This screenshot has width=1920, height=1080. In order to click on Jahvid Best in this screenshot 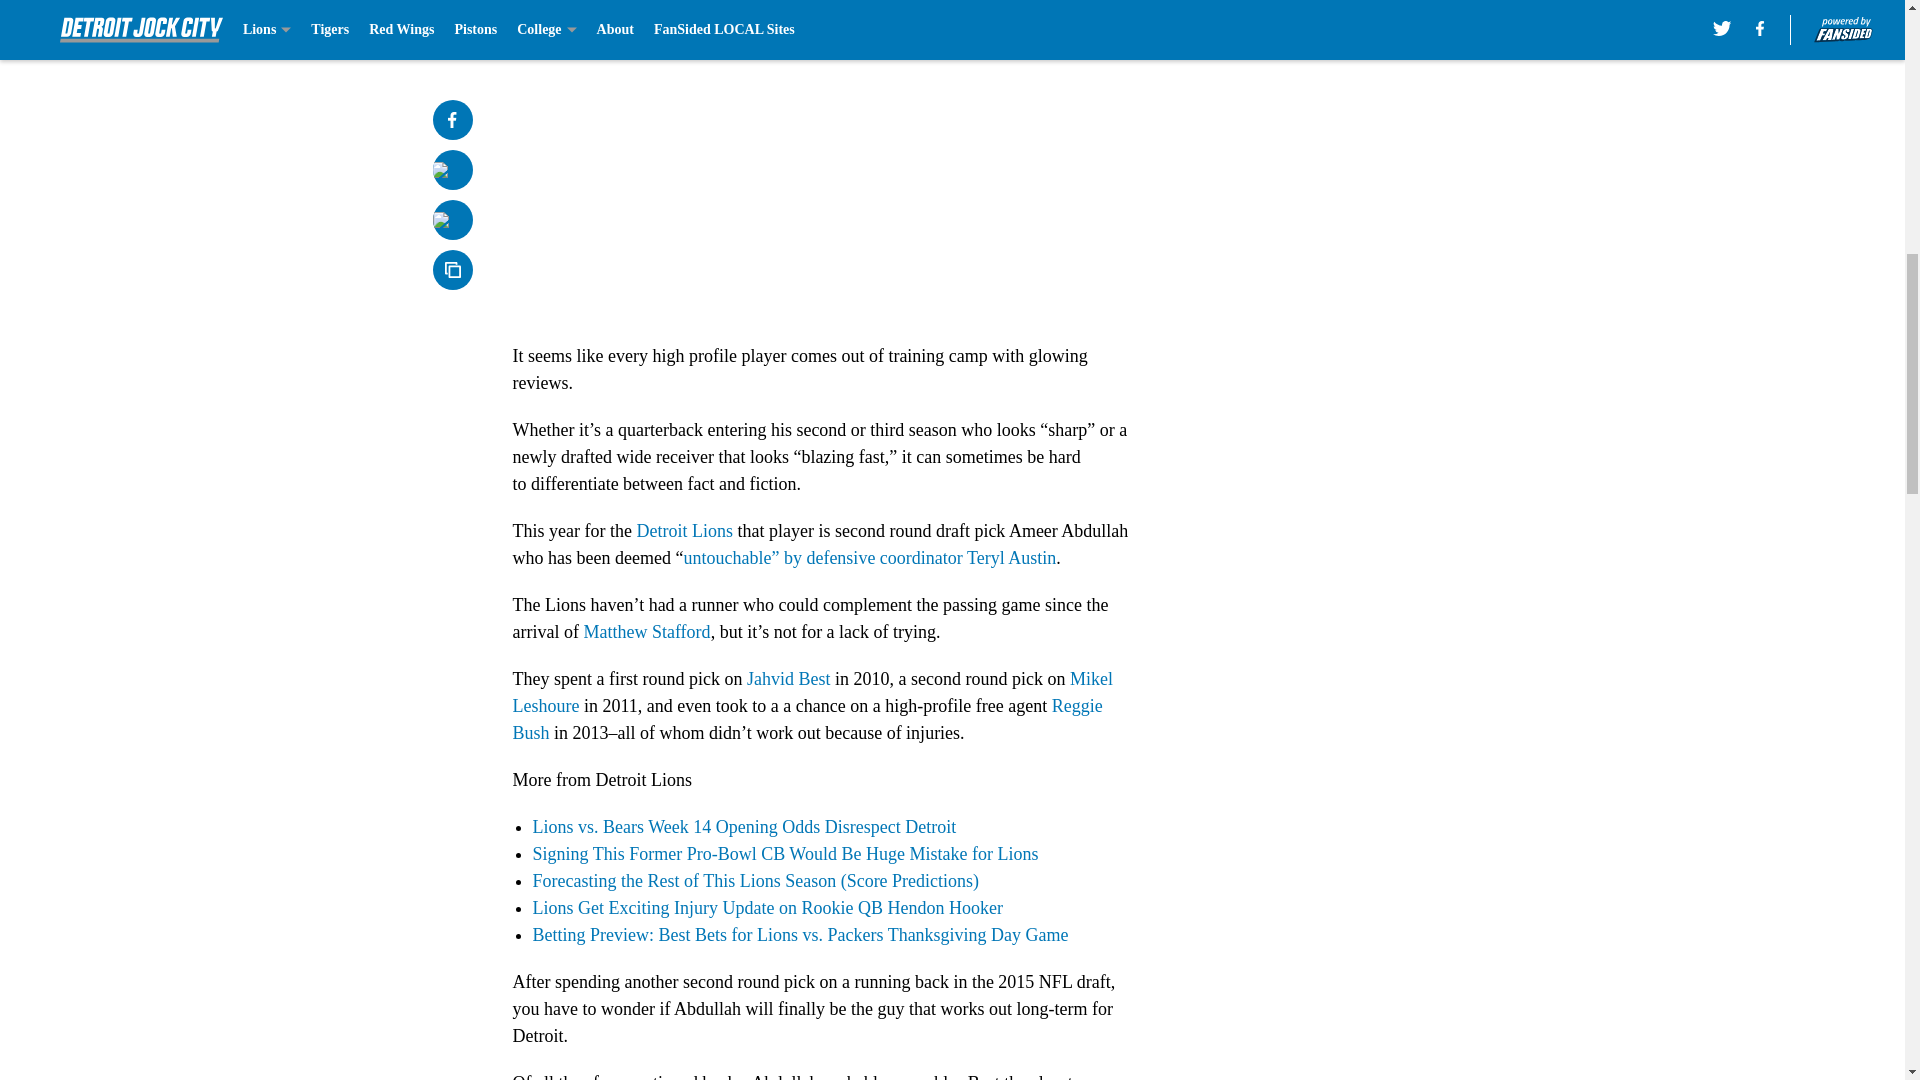, I will do `click(788, 678)`.